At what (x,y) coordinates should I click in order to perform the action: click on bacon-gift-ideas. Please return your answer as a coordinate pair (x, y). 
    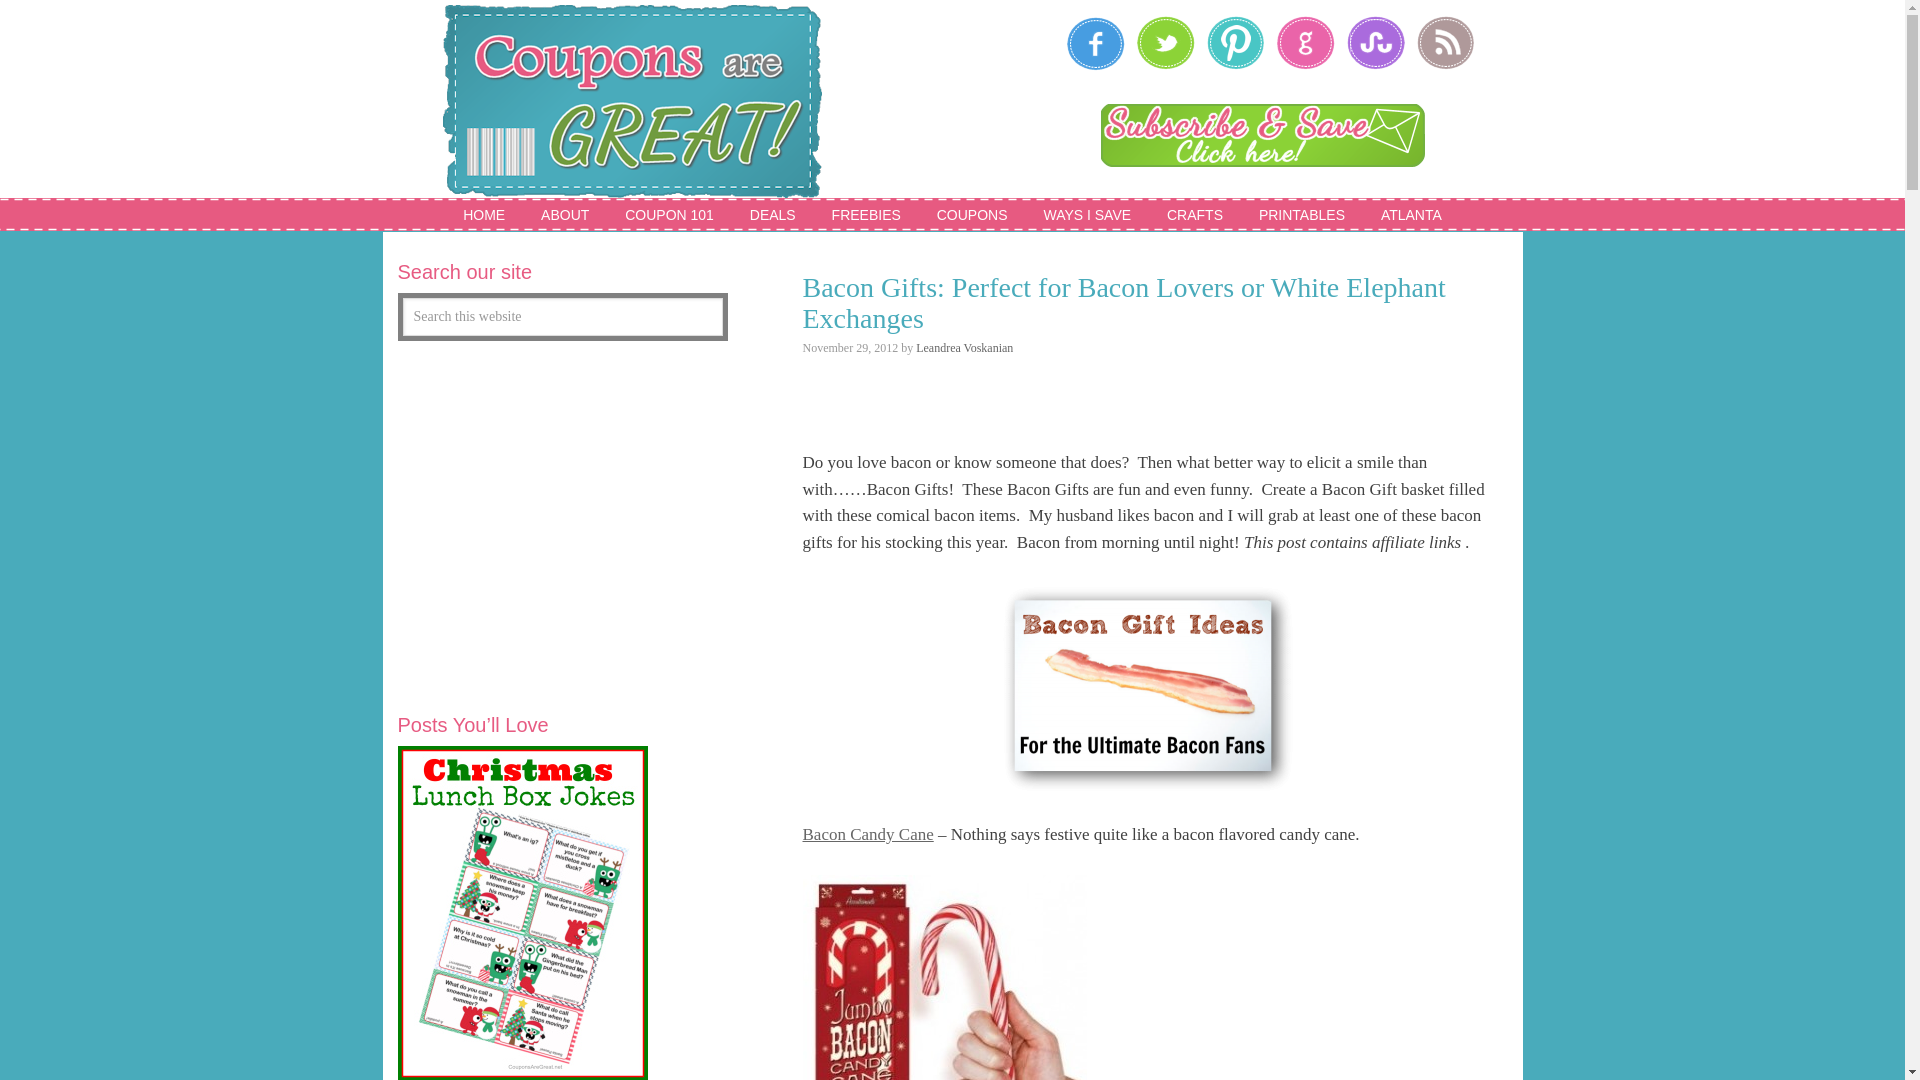
    Looking at the image, I should click on (1148, 688).